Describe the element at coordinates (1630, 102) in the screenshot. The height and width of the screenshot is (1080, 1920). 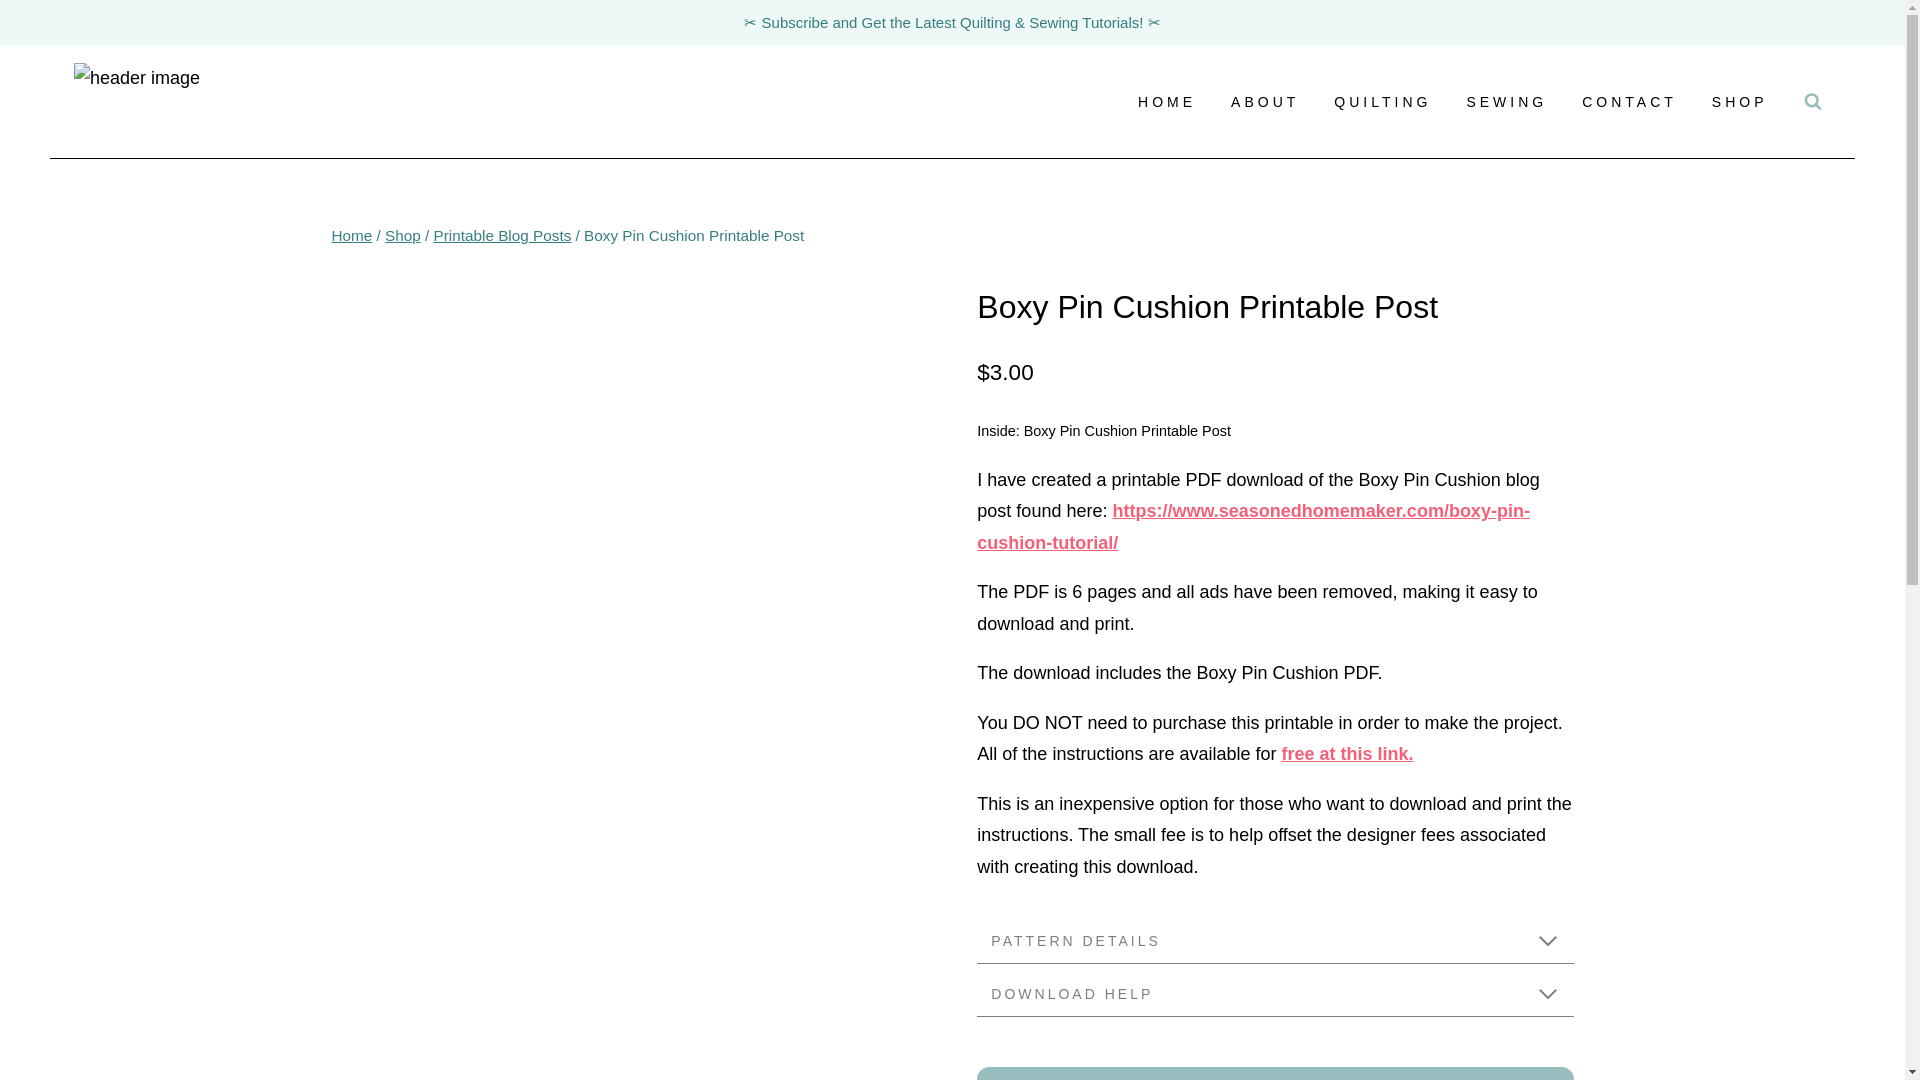
I see `CONTACT` at that location.